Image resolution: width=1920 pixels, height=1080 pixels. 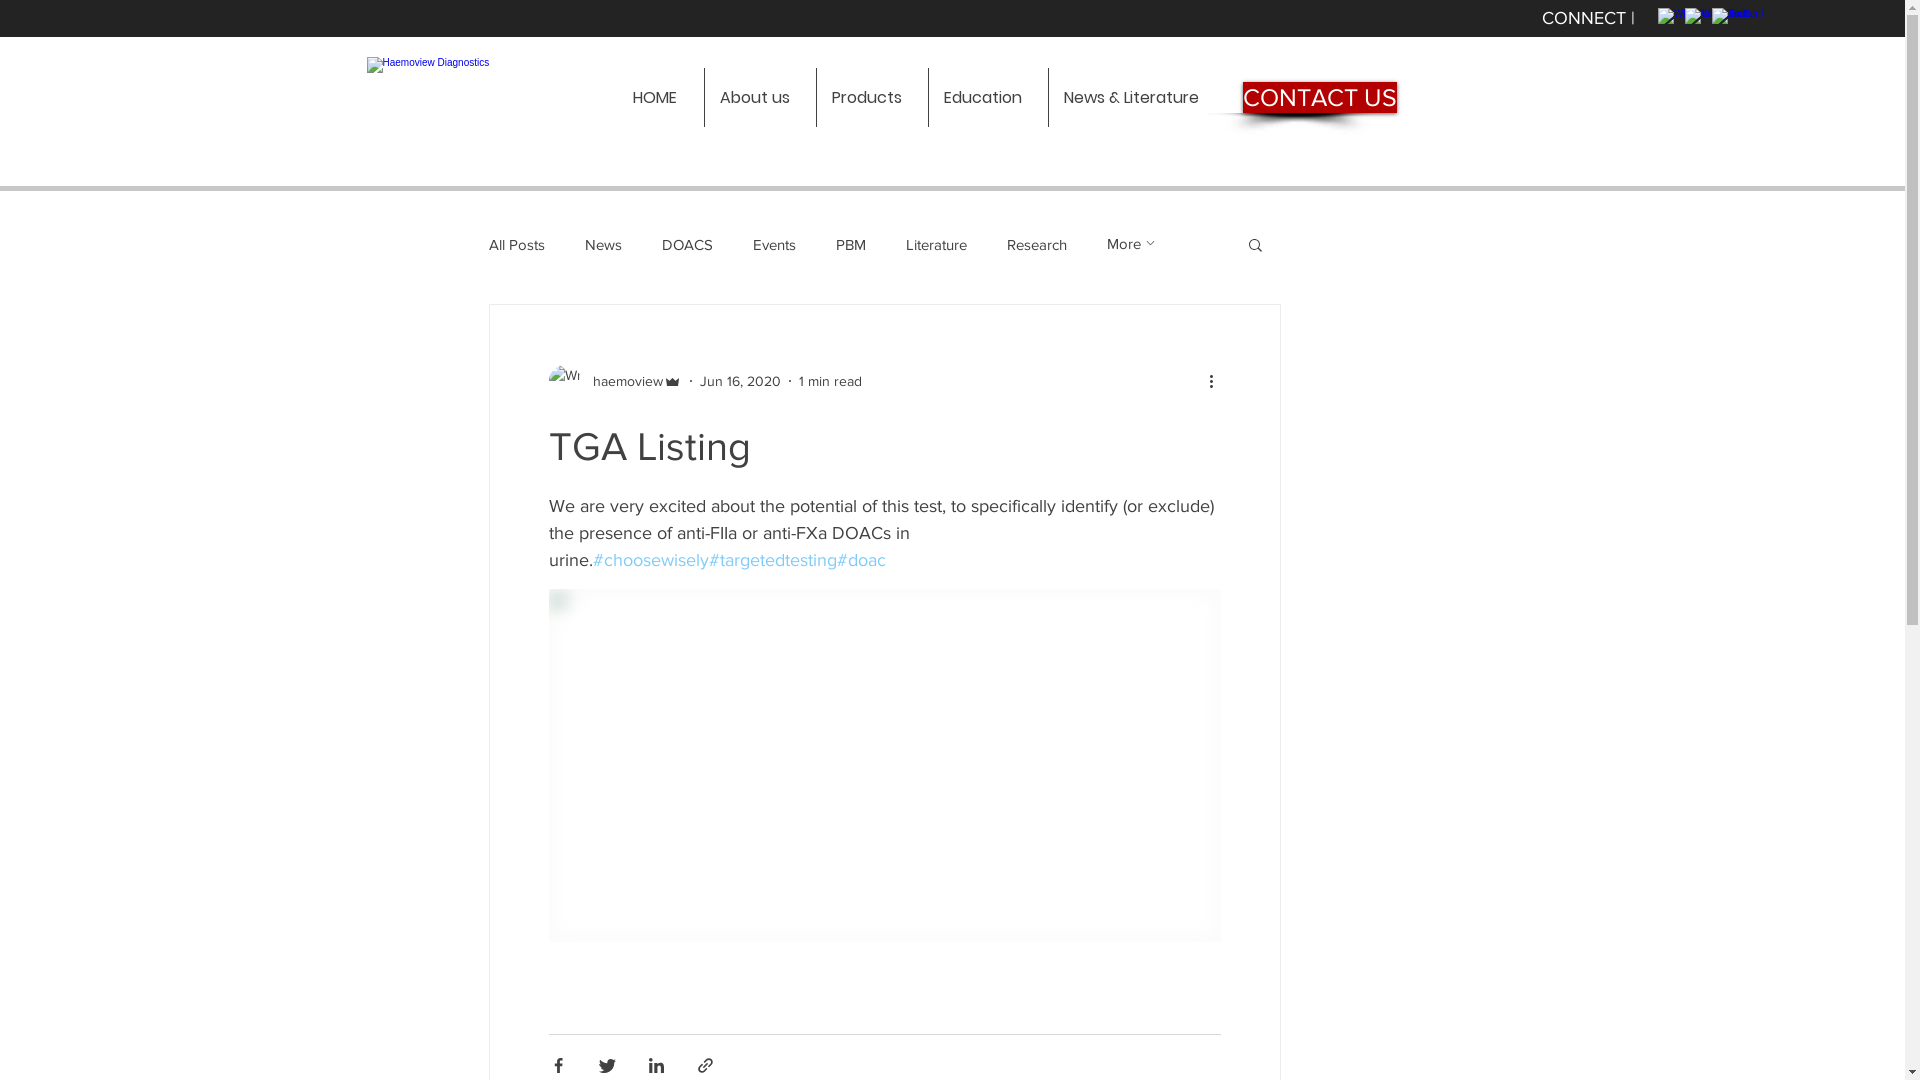 I want to click on haemoview, so click(x=614, y=381).